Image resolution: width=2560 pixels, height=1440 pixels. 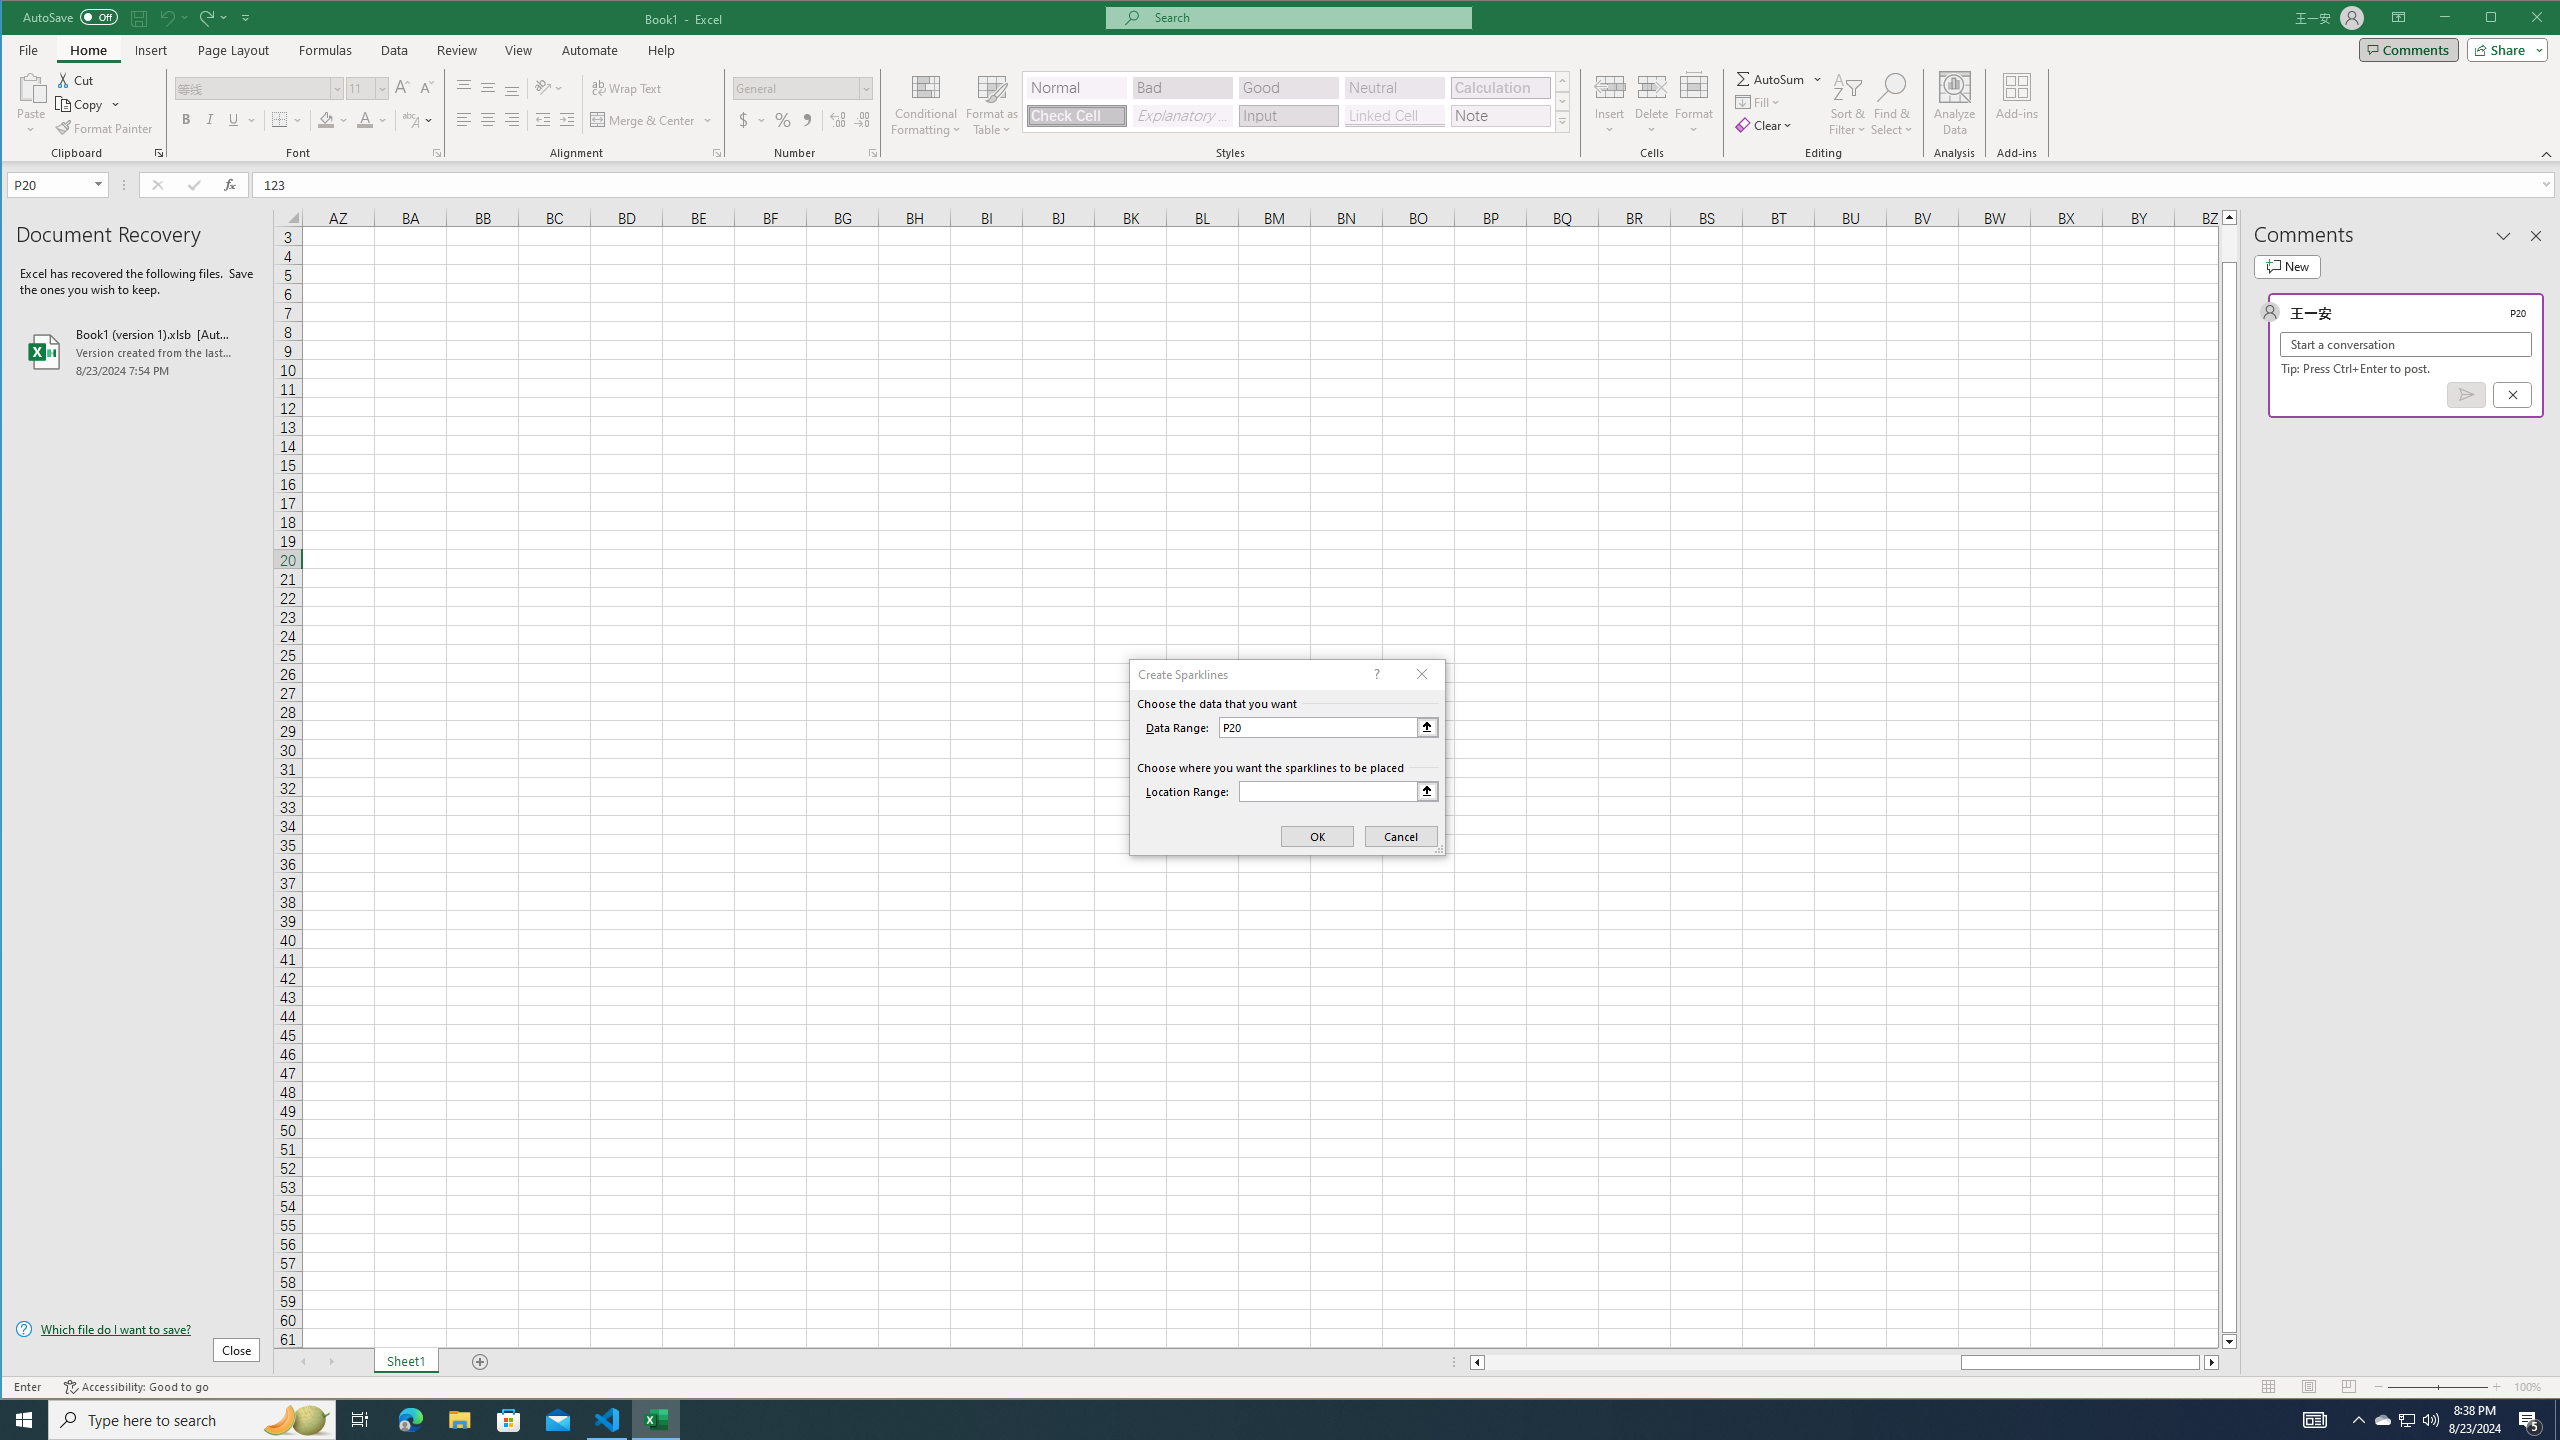 What do you see at coordinates (1394, 116) in the screenshot?
I see `Linked Cell` at bounding box center [1394, 116].